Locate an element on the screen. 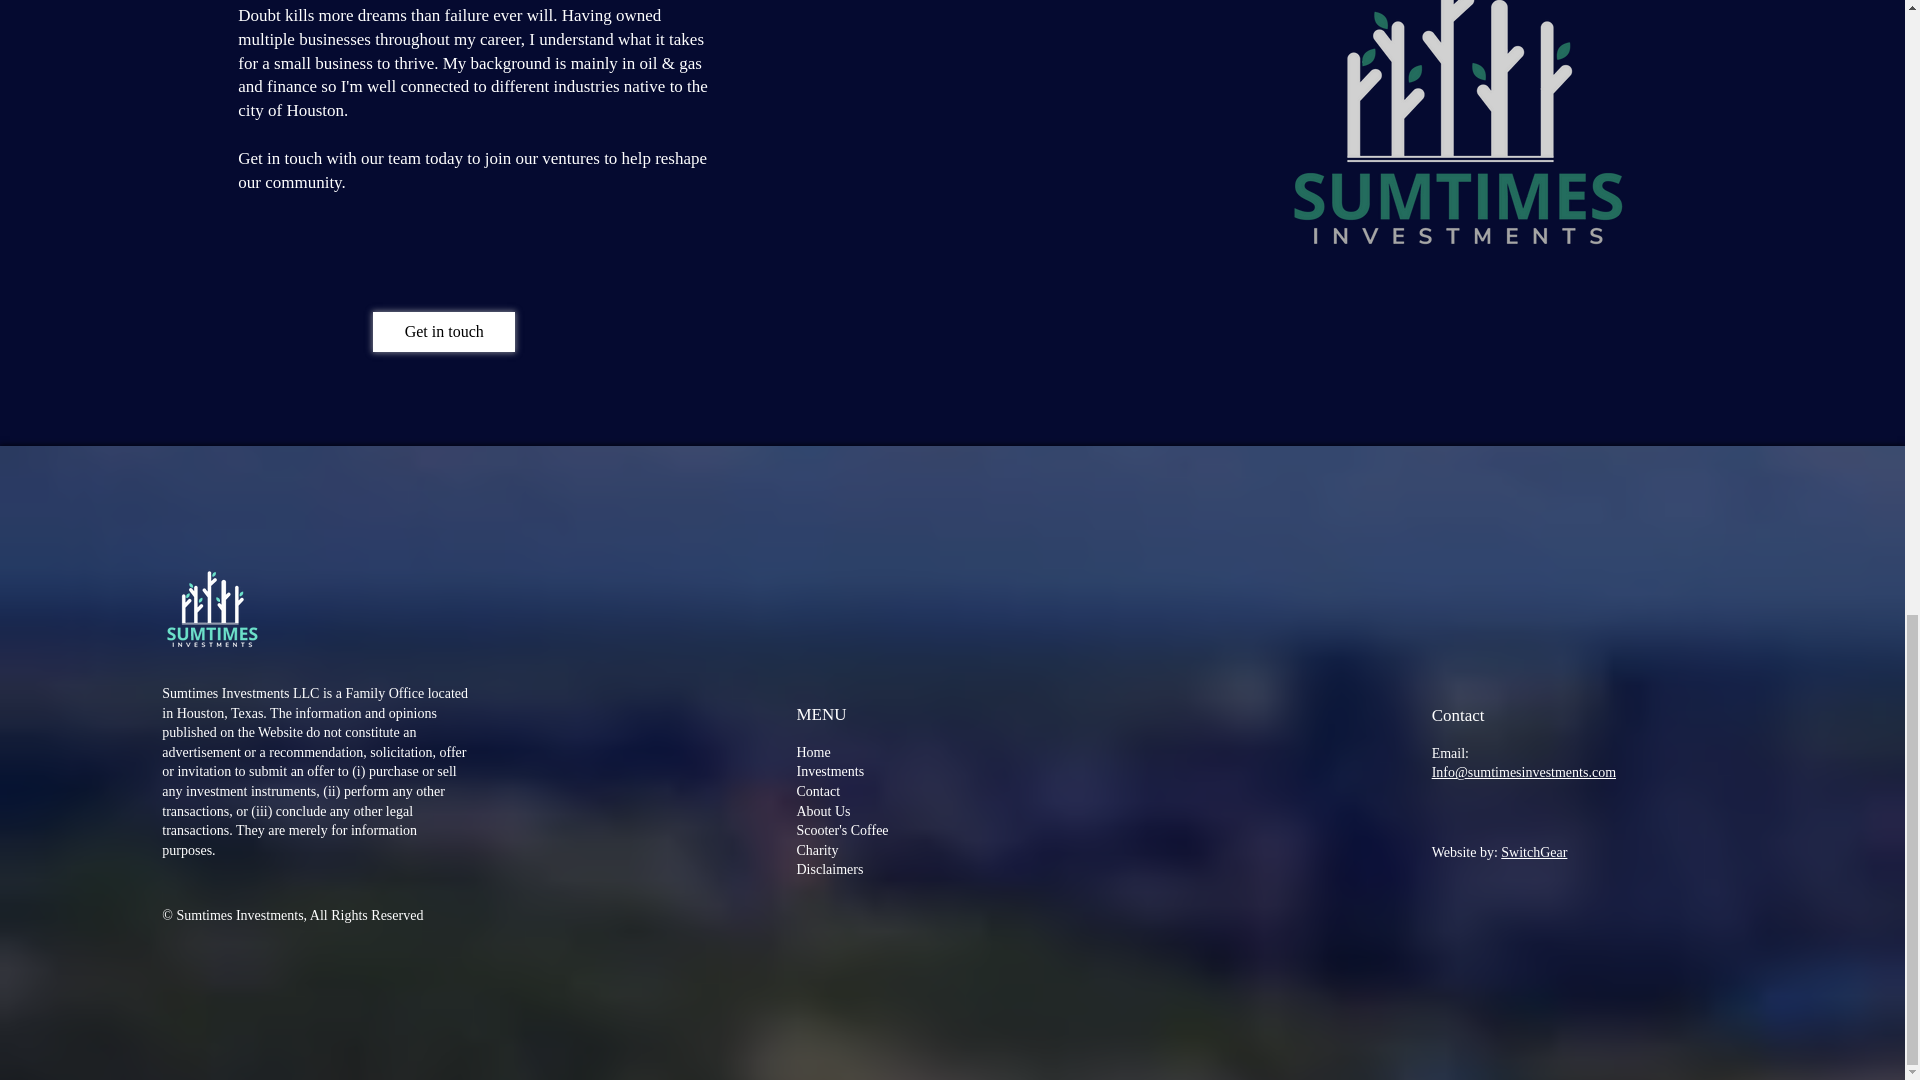 This screenshot has height=1080, width=1920. SwitchGear is located at coordinates (1534, 852).